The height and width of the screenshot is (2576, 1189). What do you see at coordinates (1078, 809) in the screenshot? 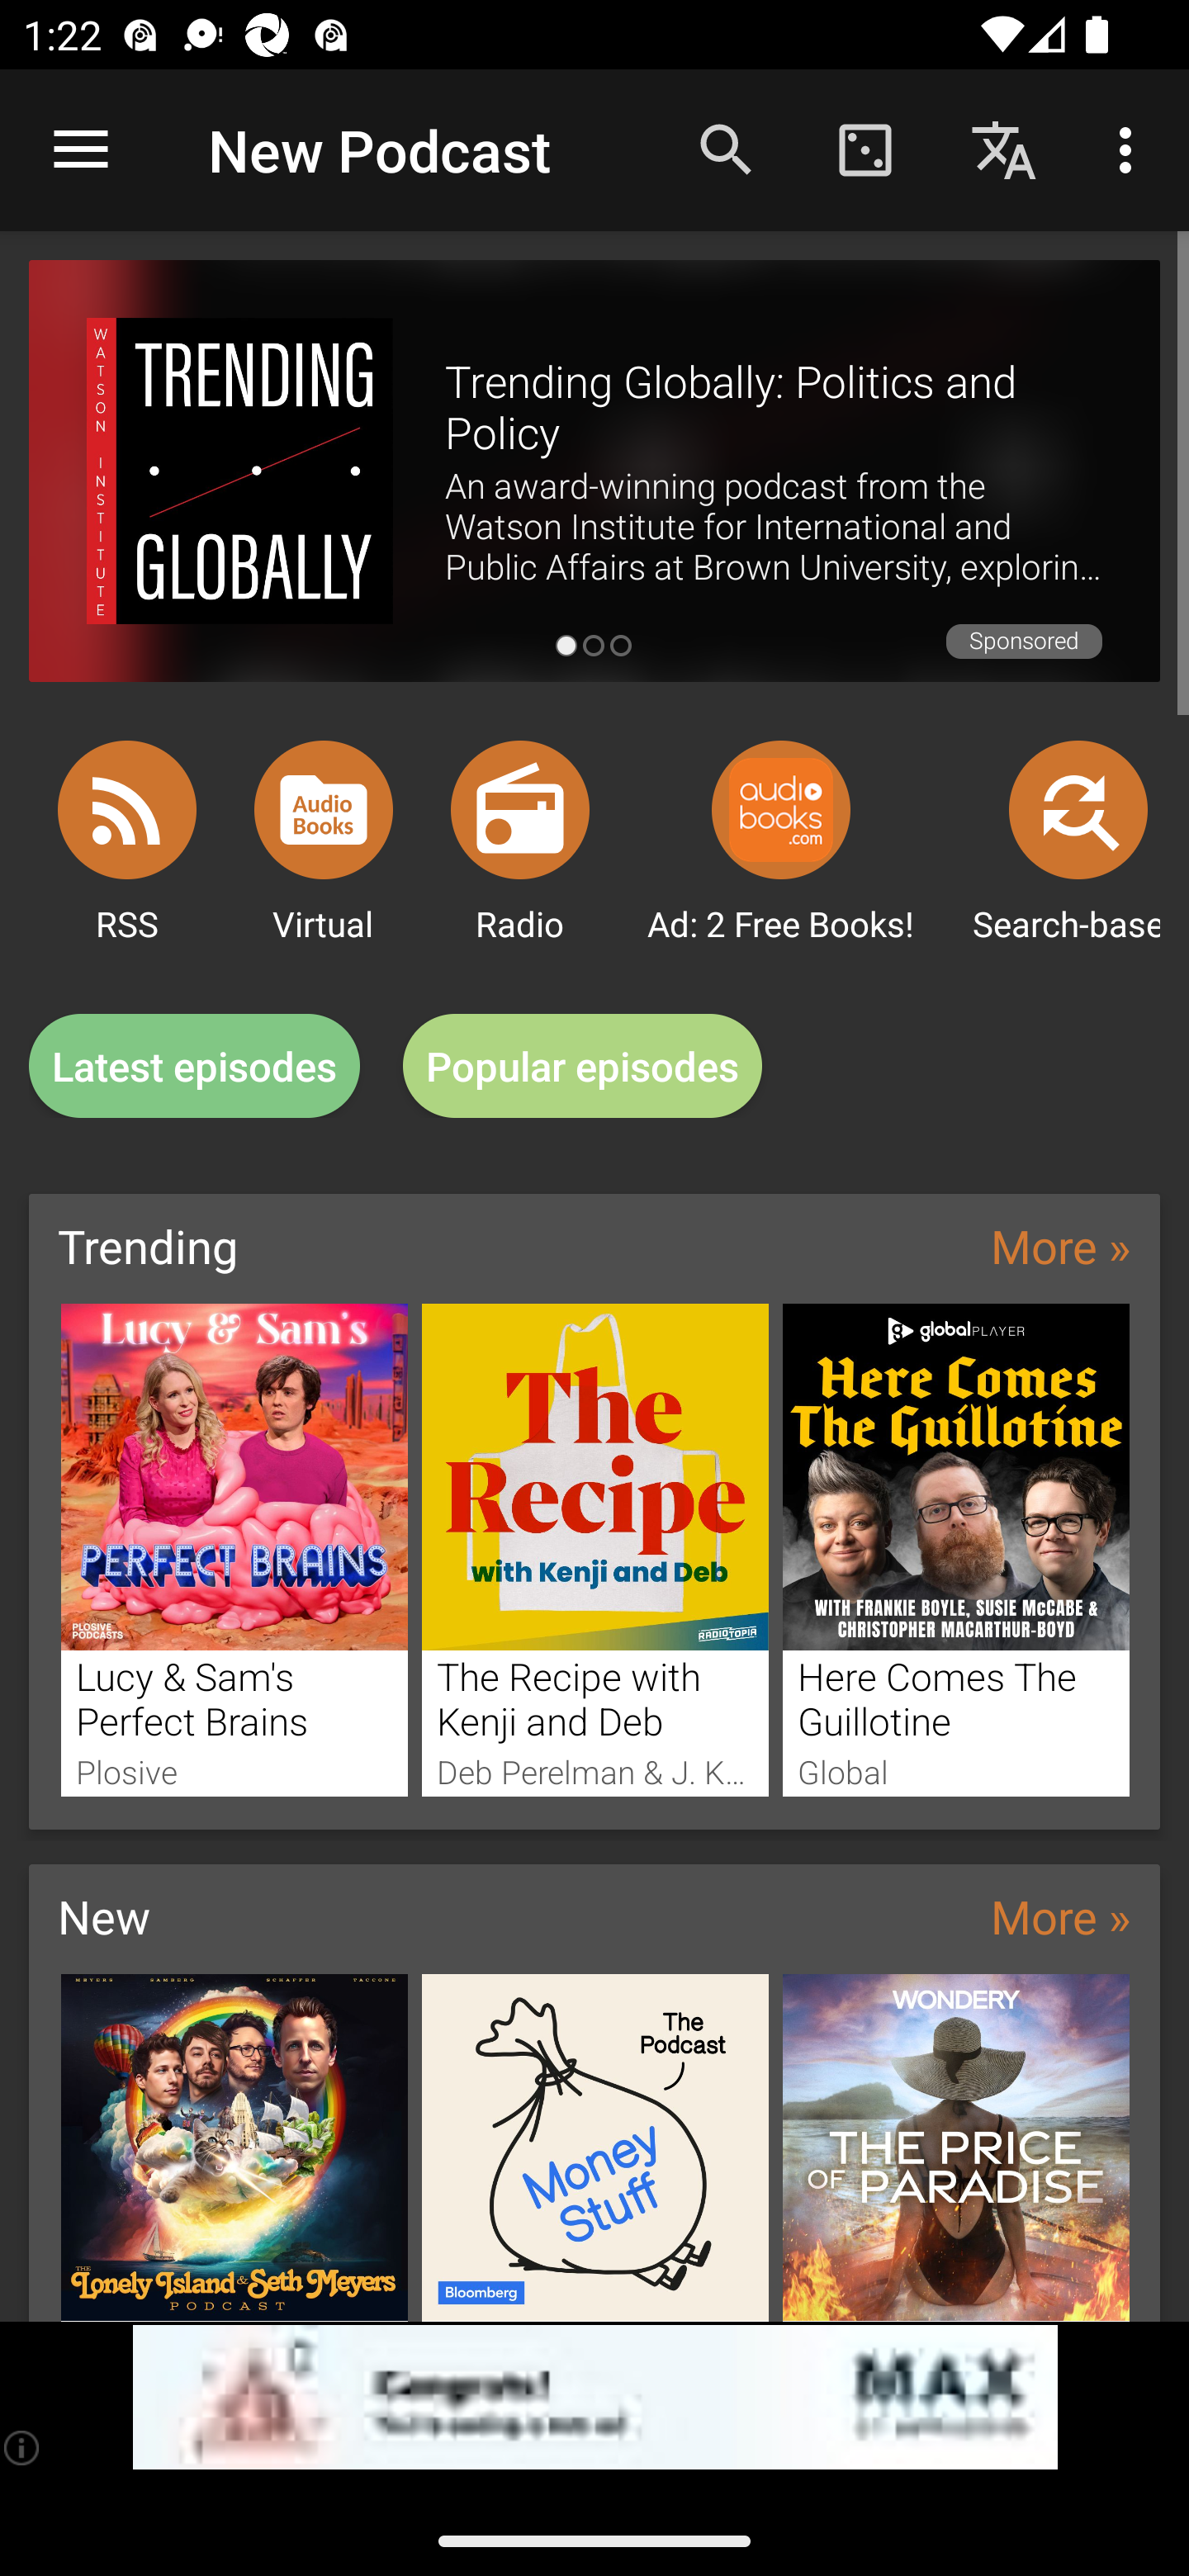
I see `Search-based` at bounding box center [1078, 809].